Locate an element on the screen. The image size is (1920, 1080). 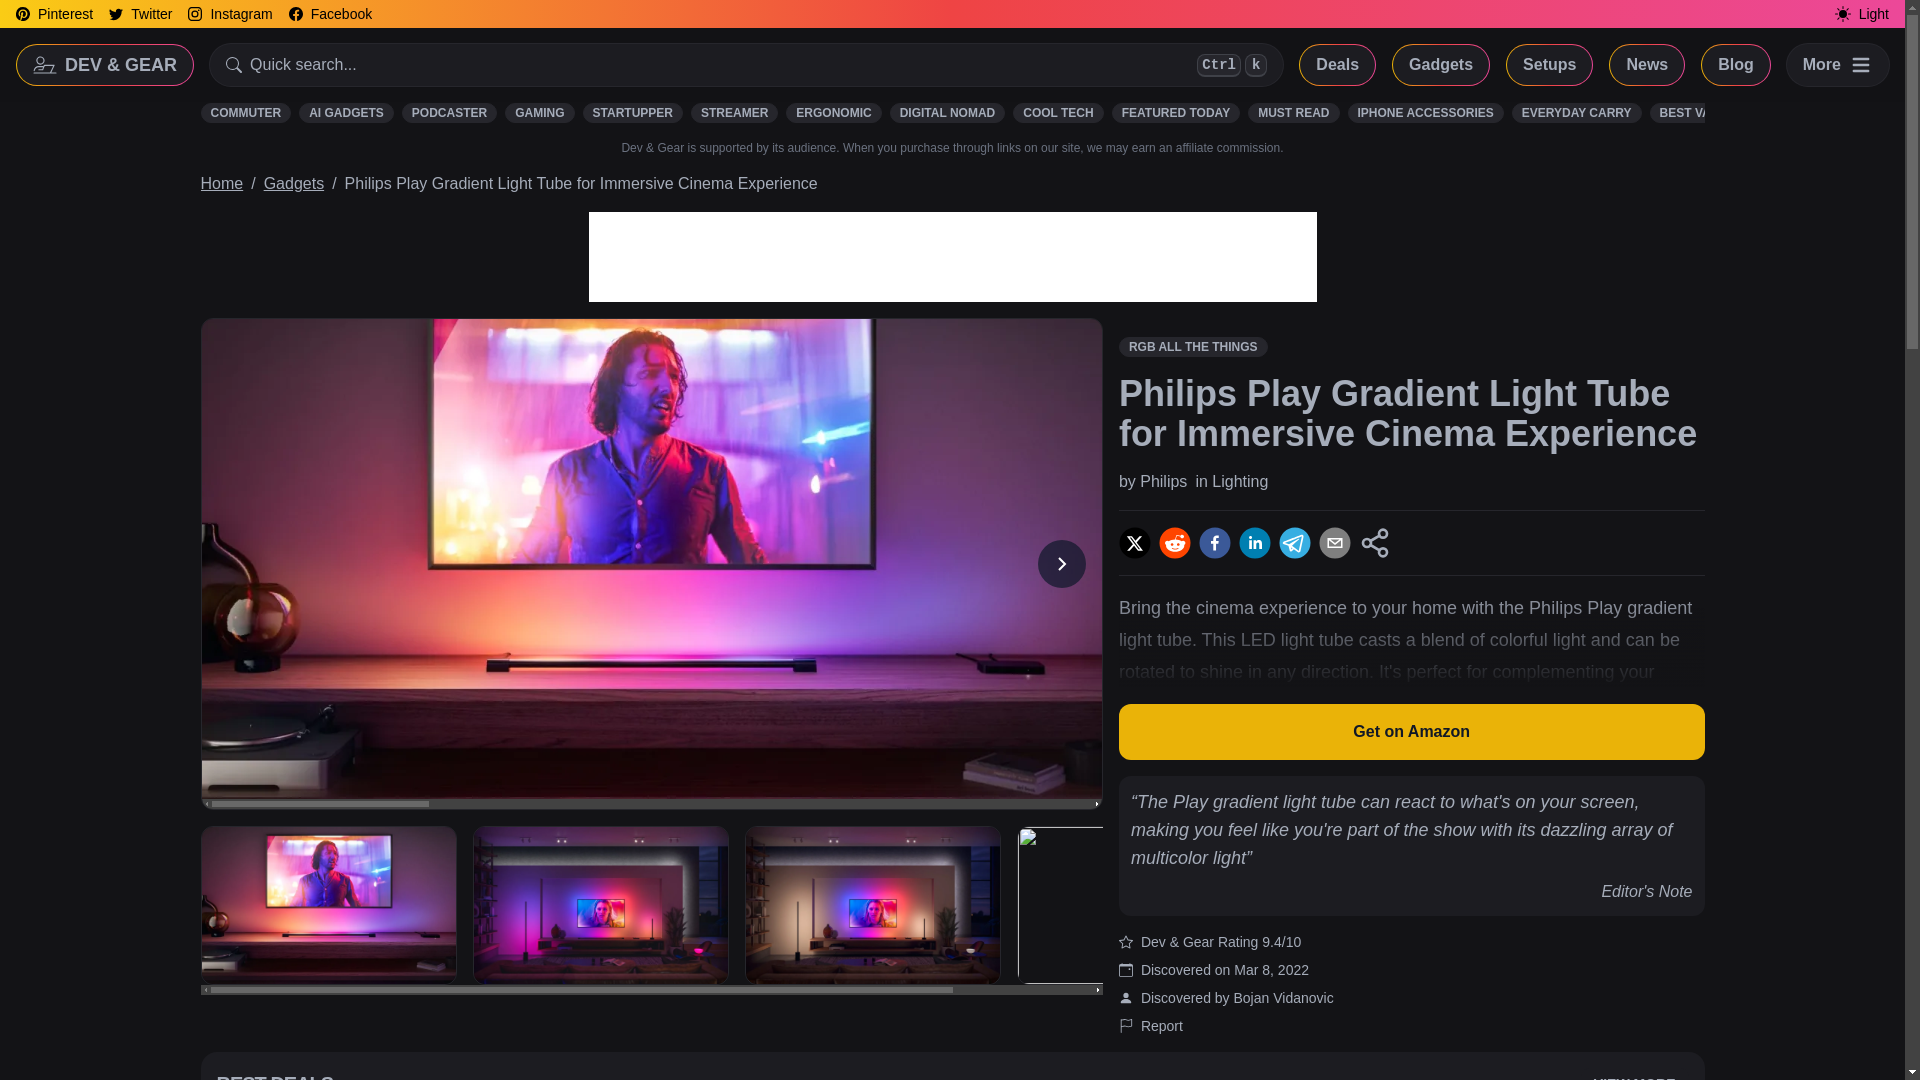
COMMUTER is located at coordinates (245, 112).